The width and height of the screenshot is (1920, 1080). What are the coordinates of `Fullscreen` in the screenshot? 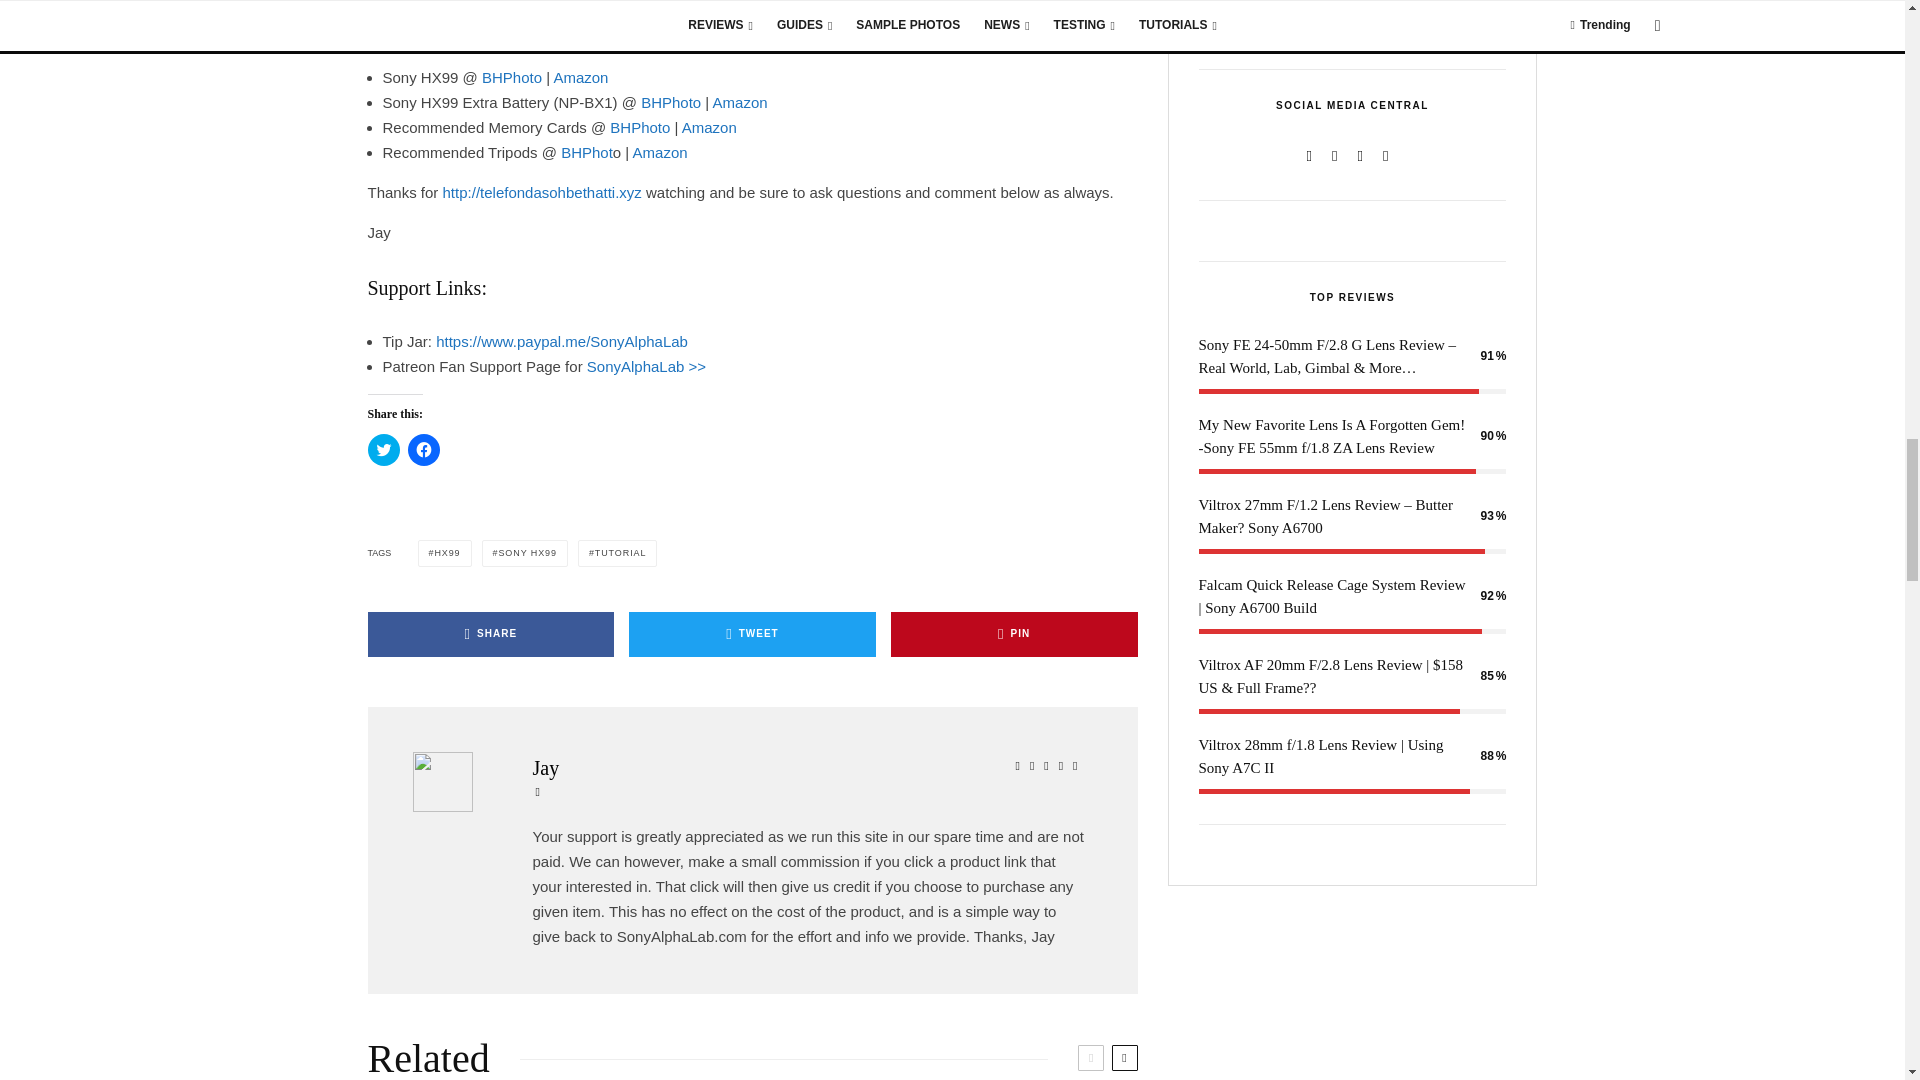 It's located at (1480, 18).